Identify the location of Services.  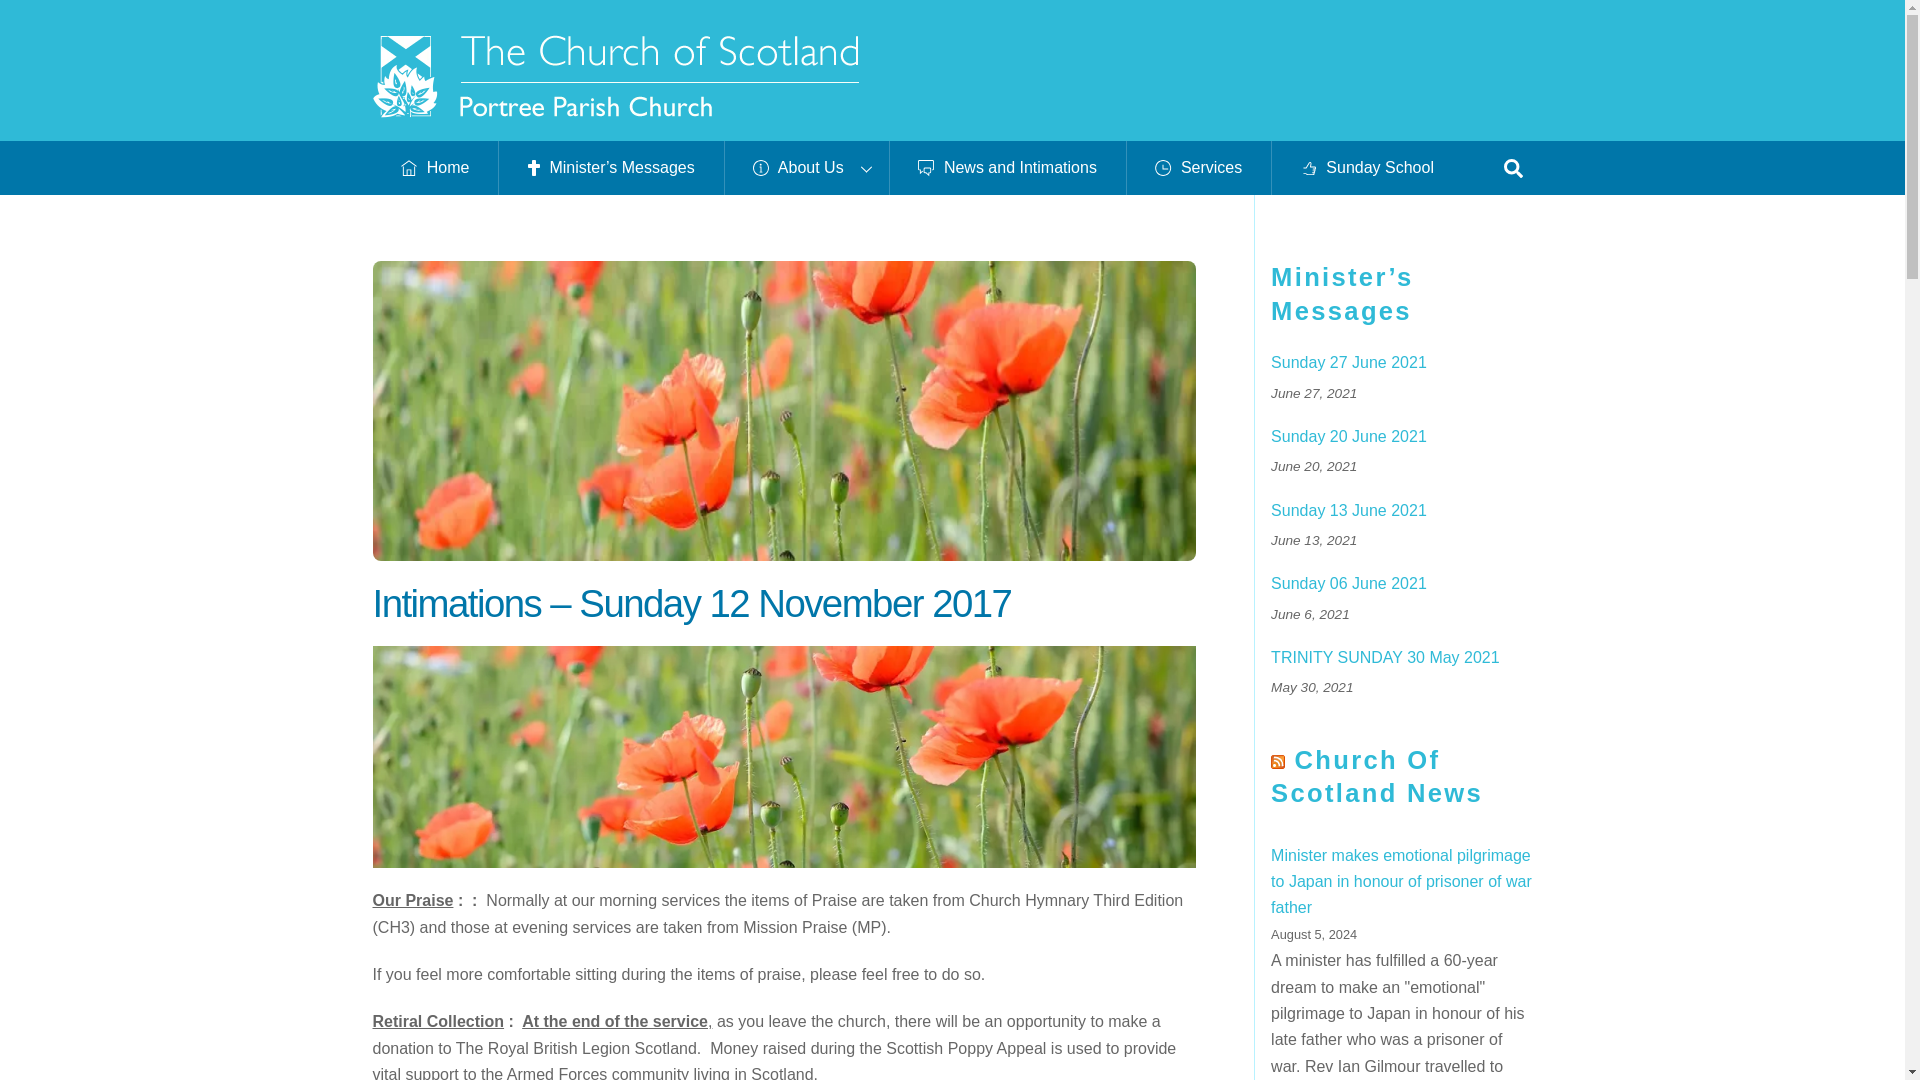
(1198, 168).